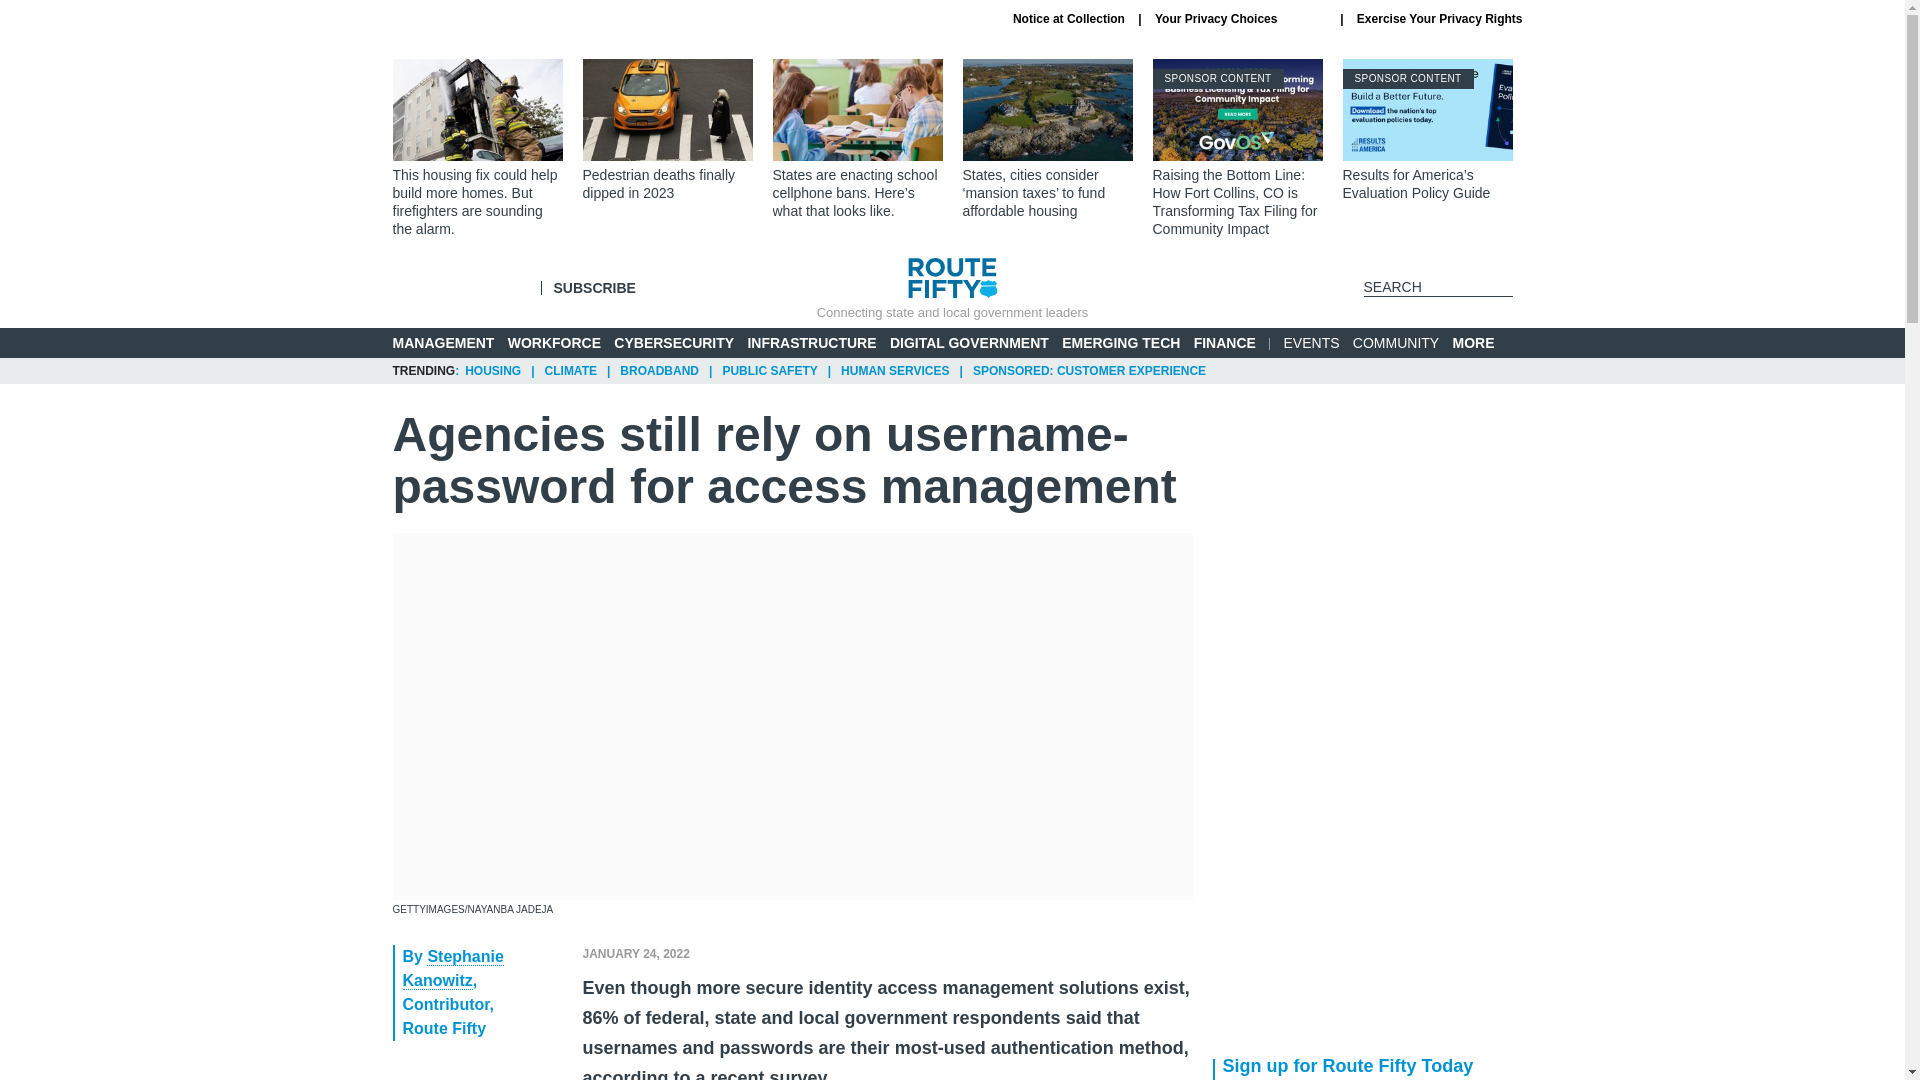 This screenshot has width=1920, height=1080. I want to click on EVENTS, so click(1312, 342).